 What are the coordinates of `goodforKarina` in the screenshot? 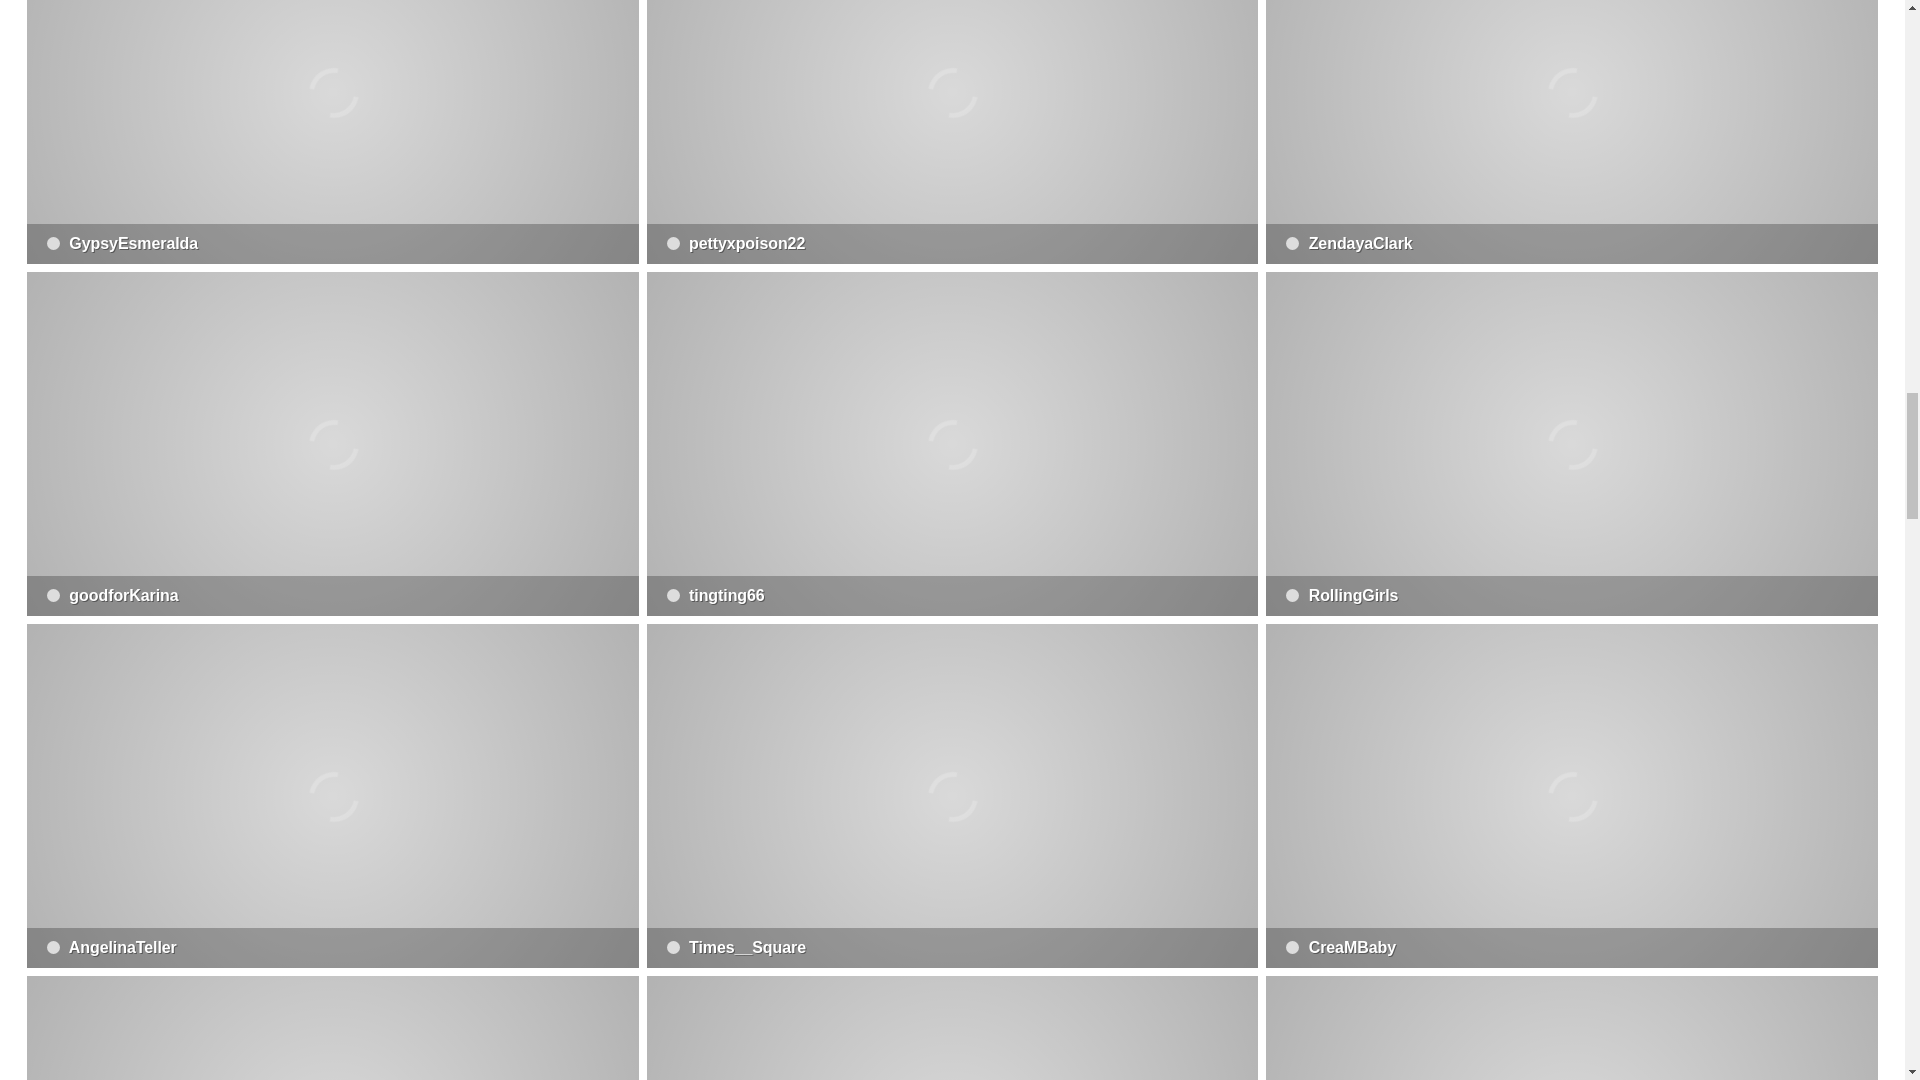 It's located at (332, 444).